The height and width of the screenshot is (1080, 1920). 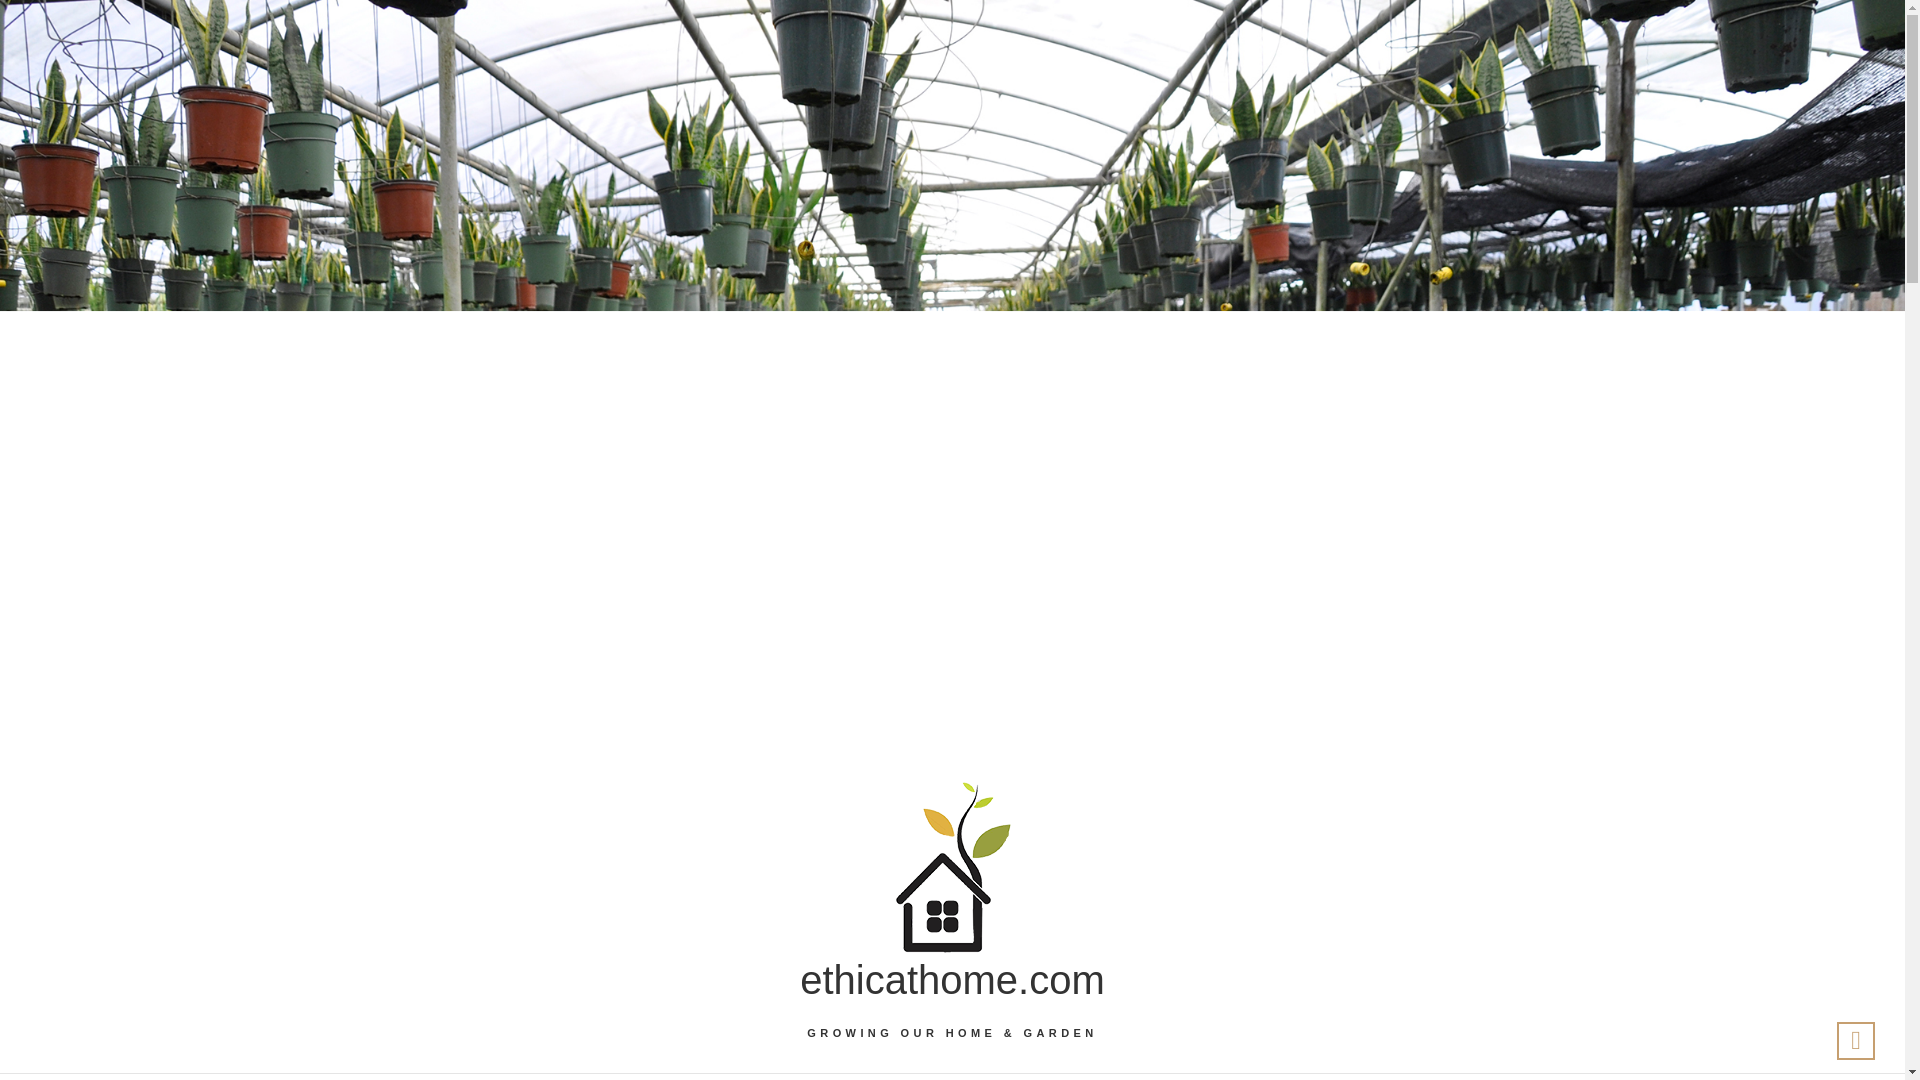 I want to click on OUTDOOR LIVING, so click(x=1003, y=1076).